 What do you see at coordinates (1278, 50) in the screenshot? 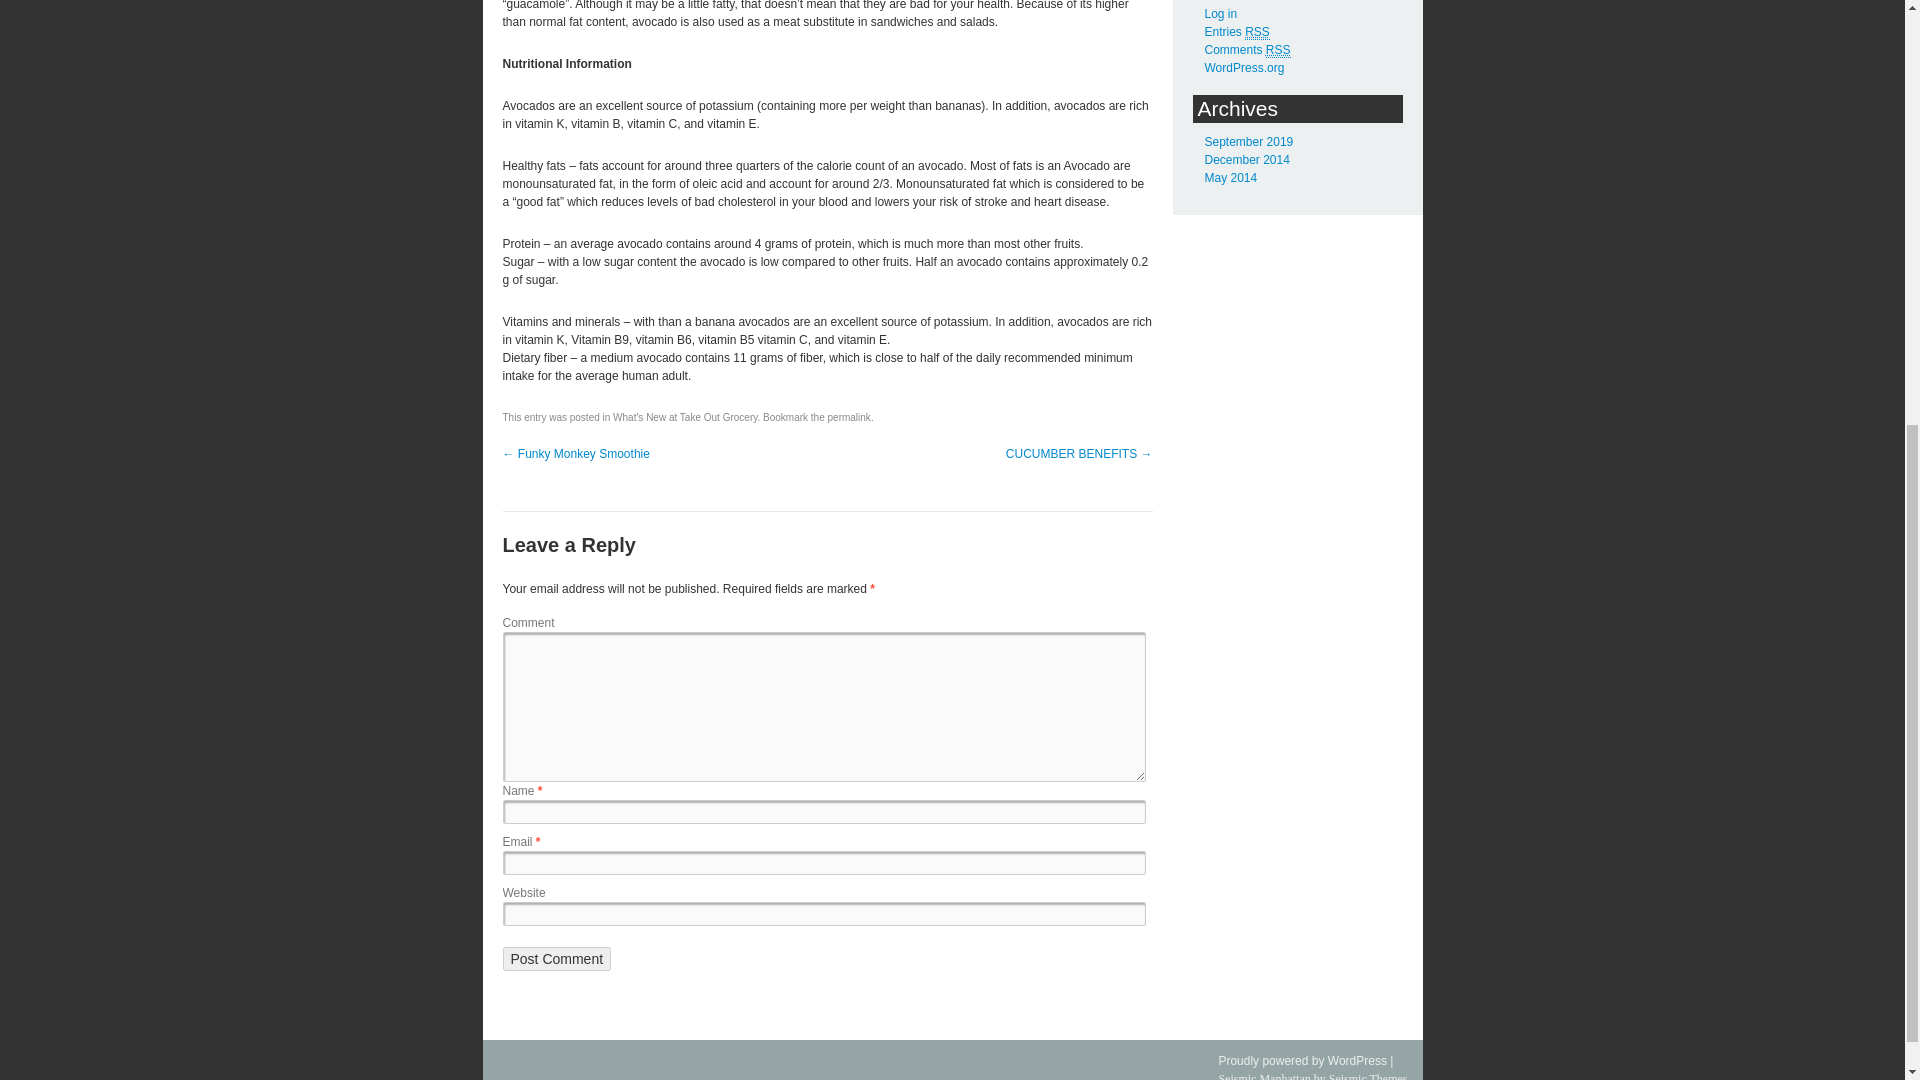
I see `Really Simple Syndication` at bounding box center [1278, 50].